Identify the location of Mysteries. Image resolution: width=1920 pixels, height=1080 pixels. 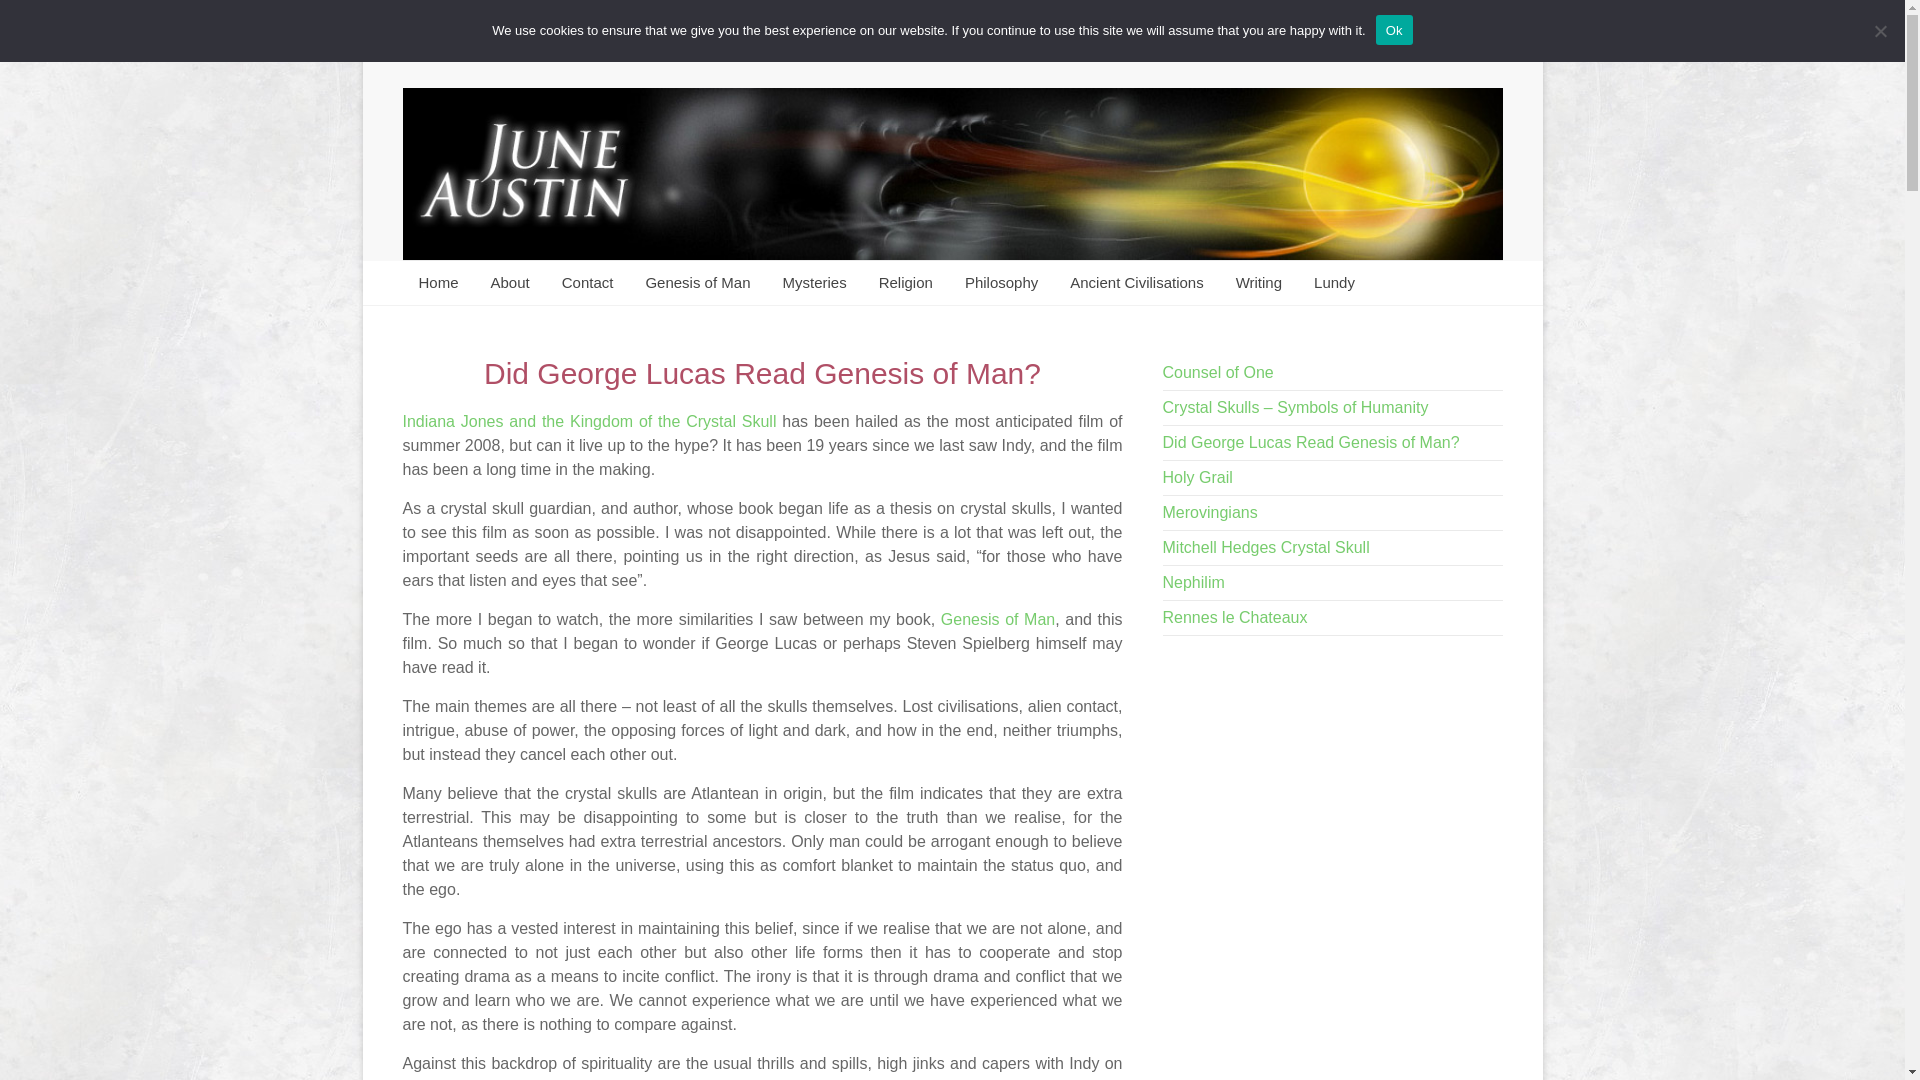
(814, 282).